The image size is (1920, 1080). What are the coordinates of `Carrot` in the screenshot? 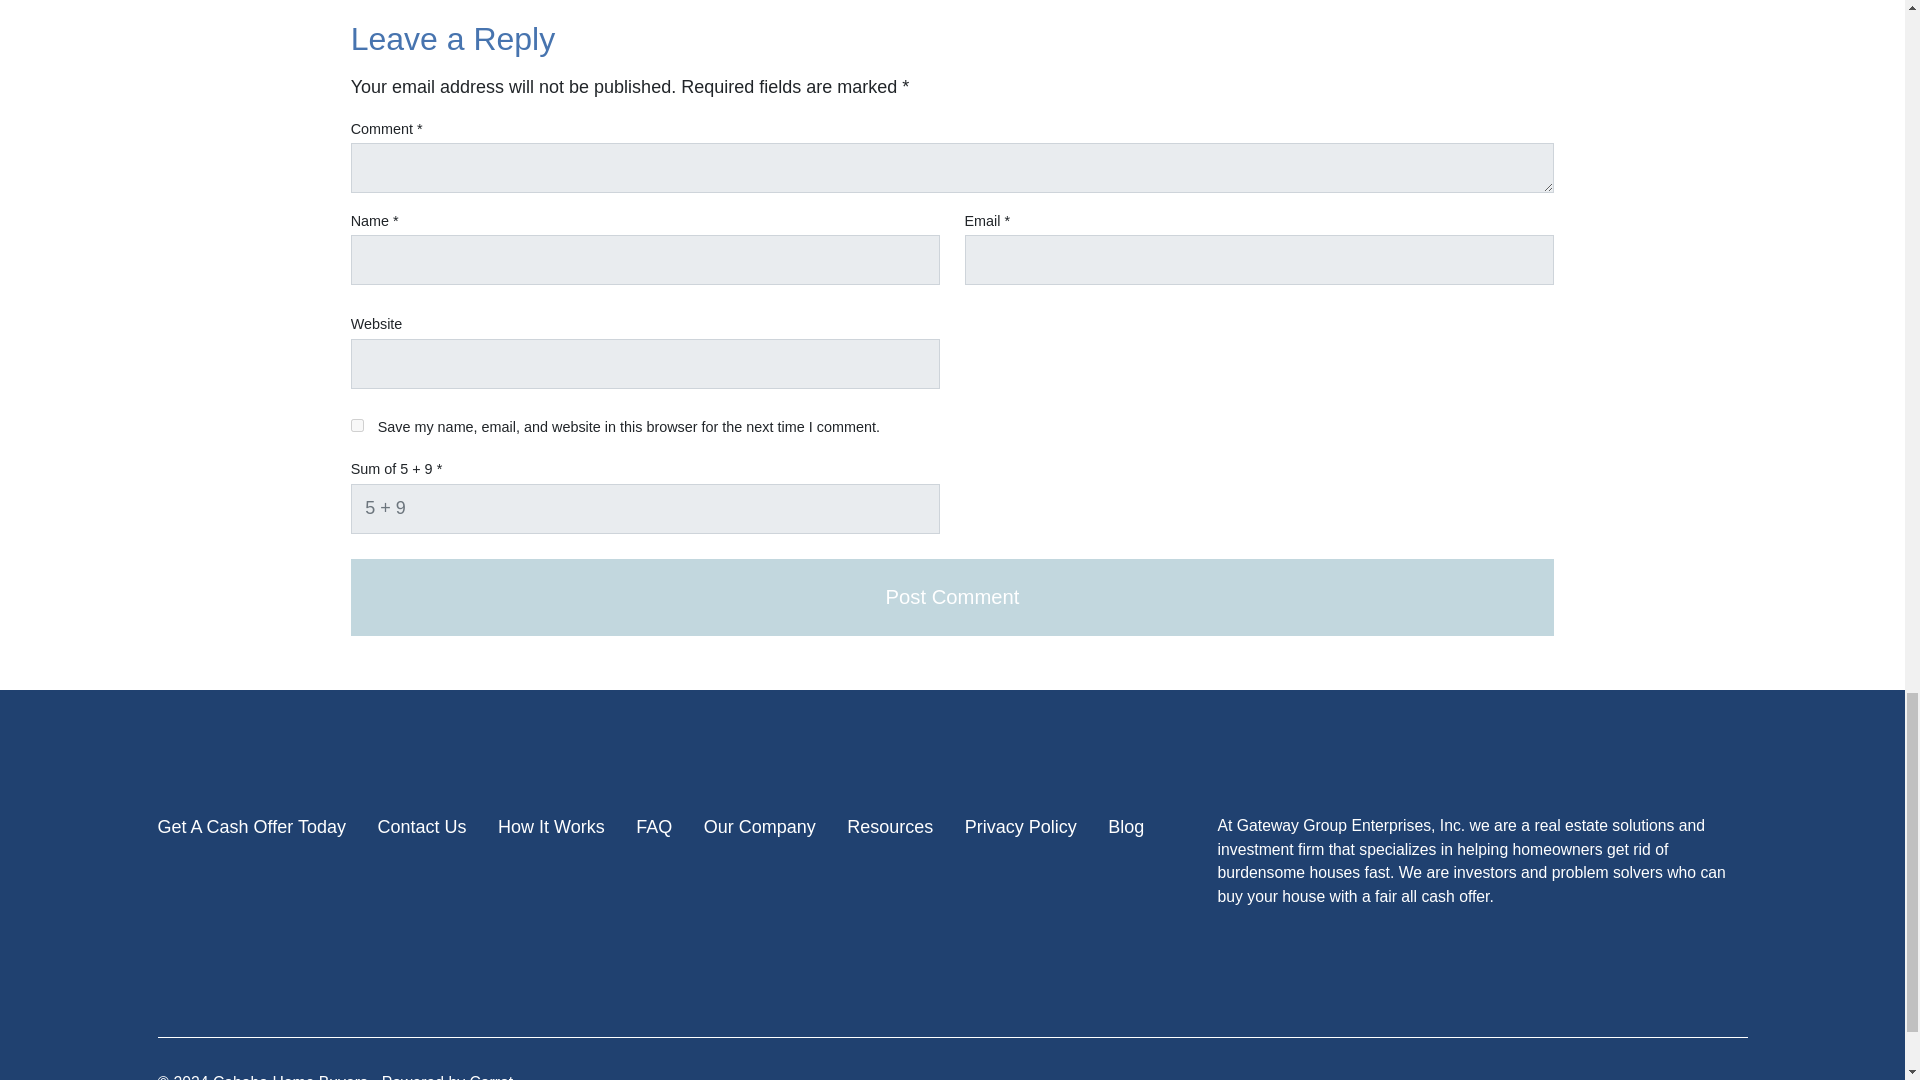 It's located at (490, 1076).